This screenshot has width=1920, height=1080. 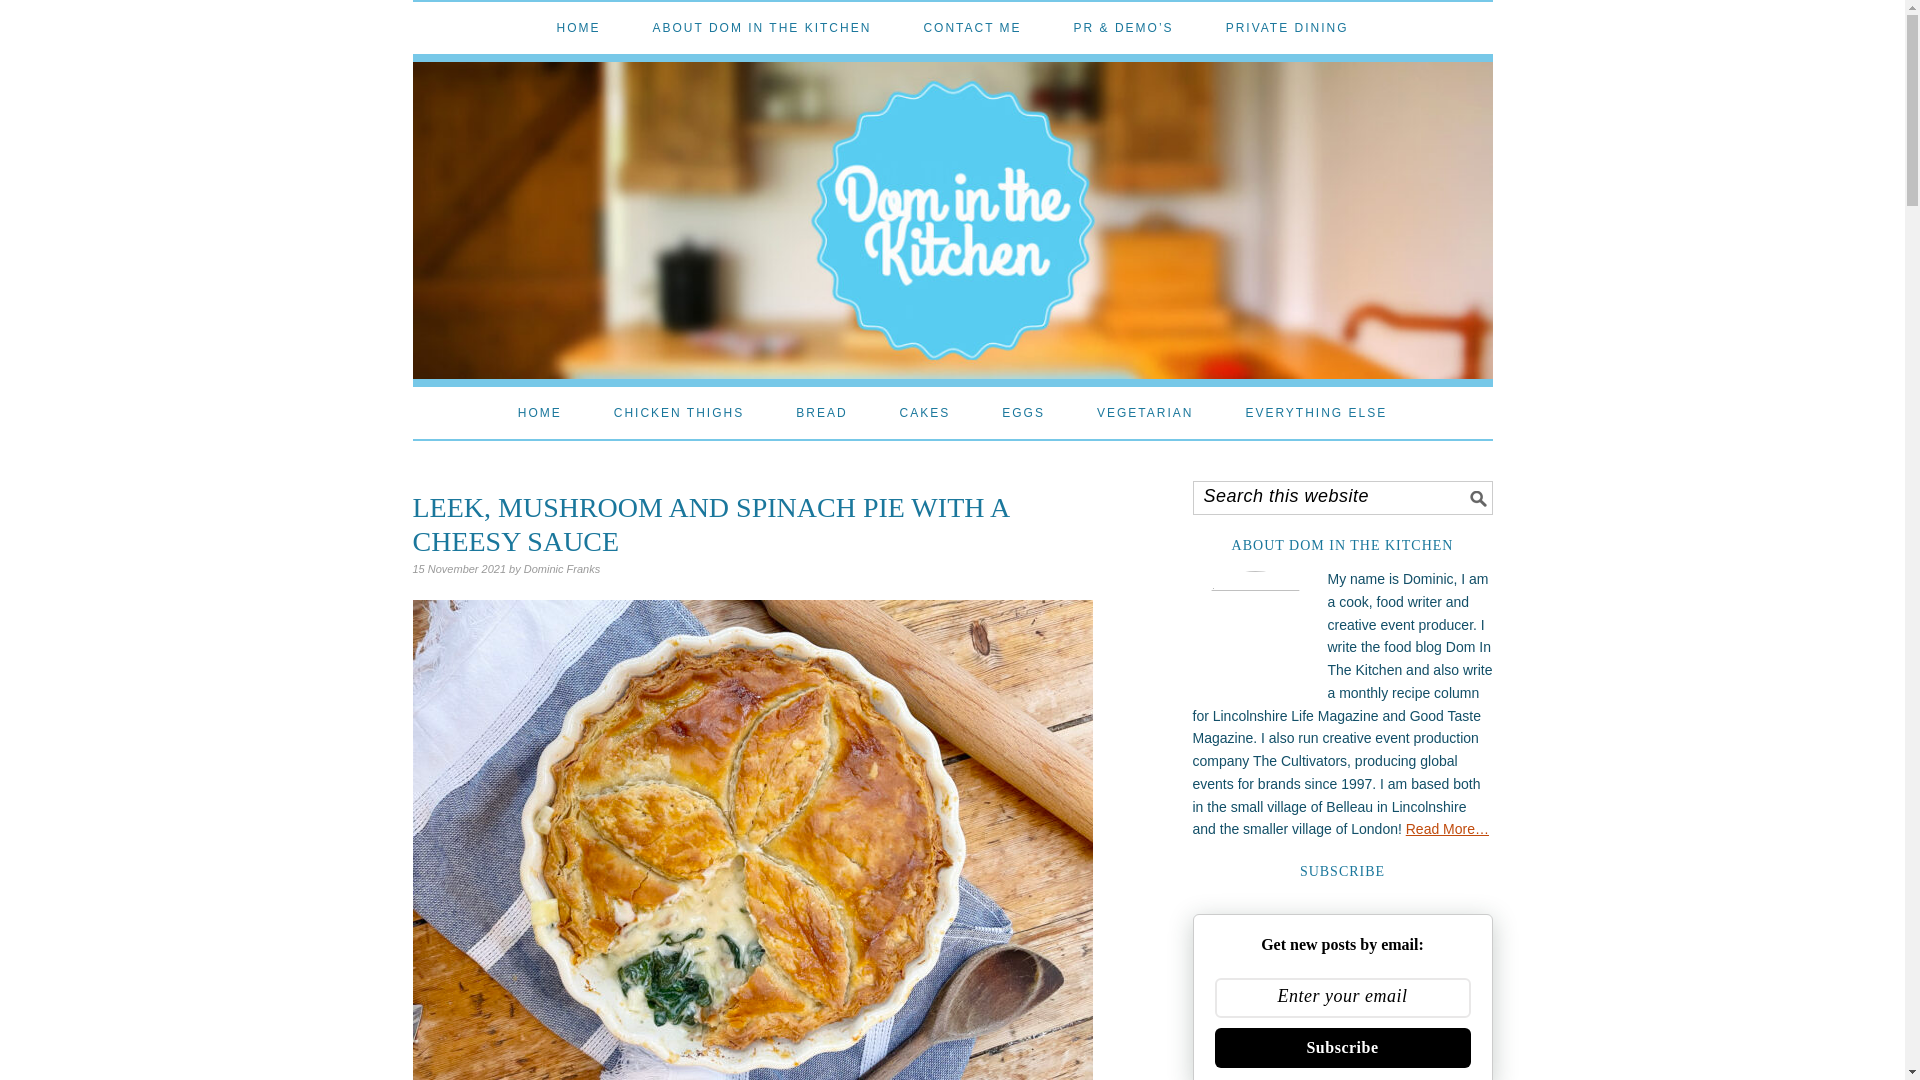 I want to click on CAKES, so click(x=925, y=412).